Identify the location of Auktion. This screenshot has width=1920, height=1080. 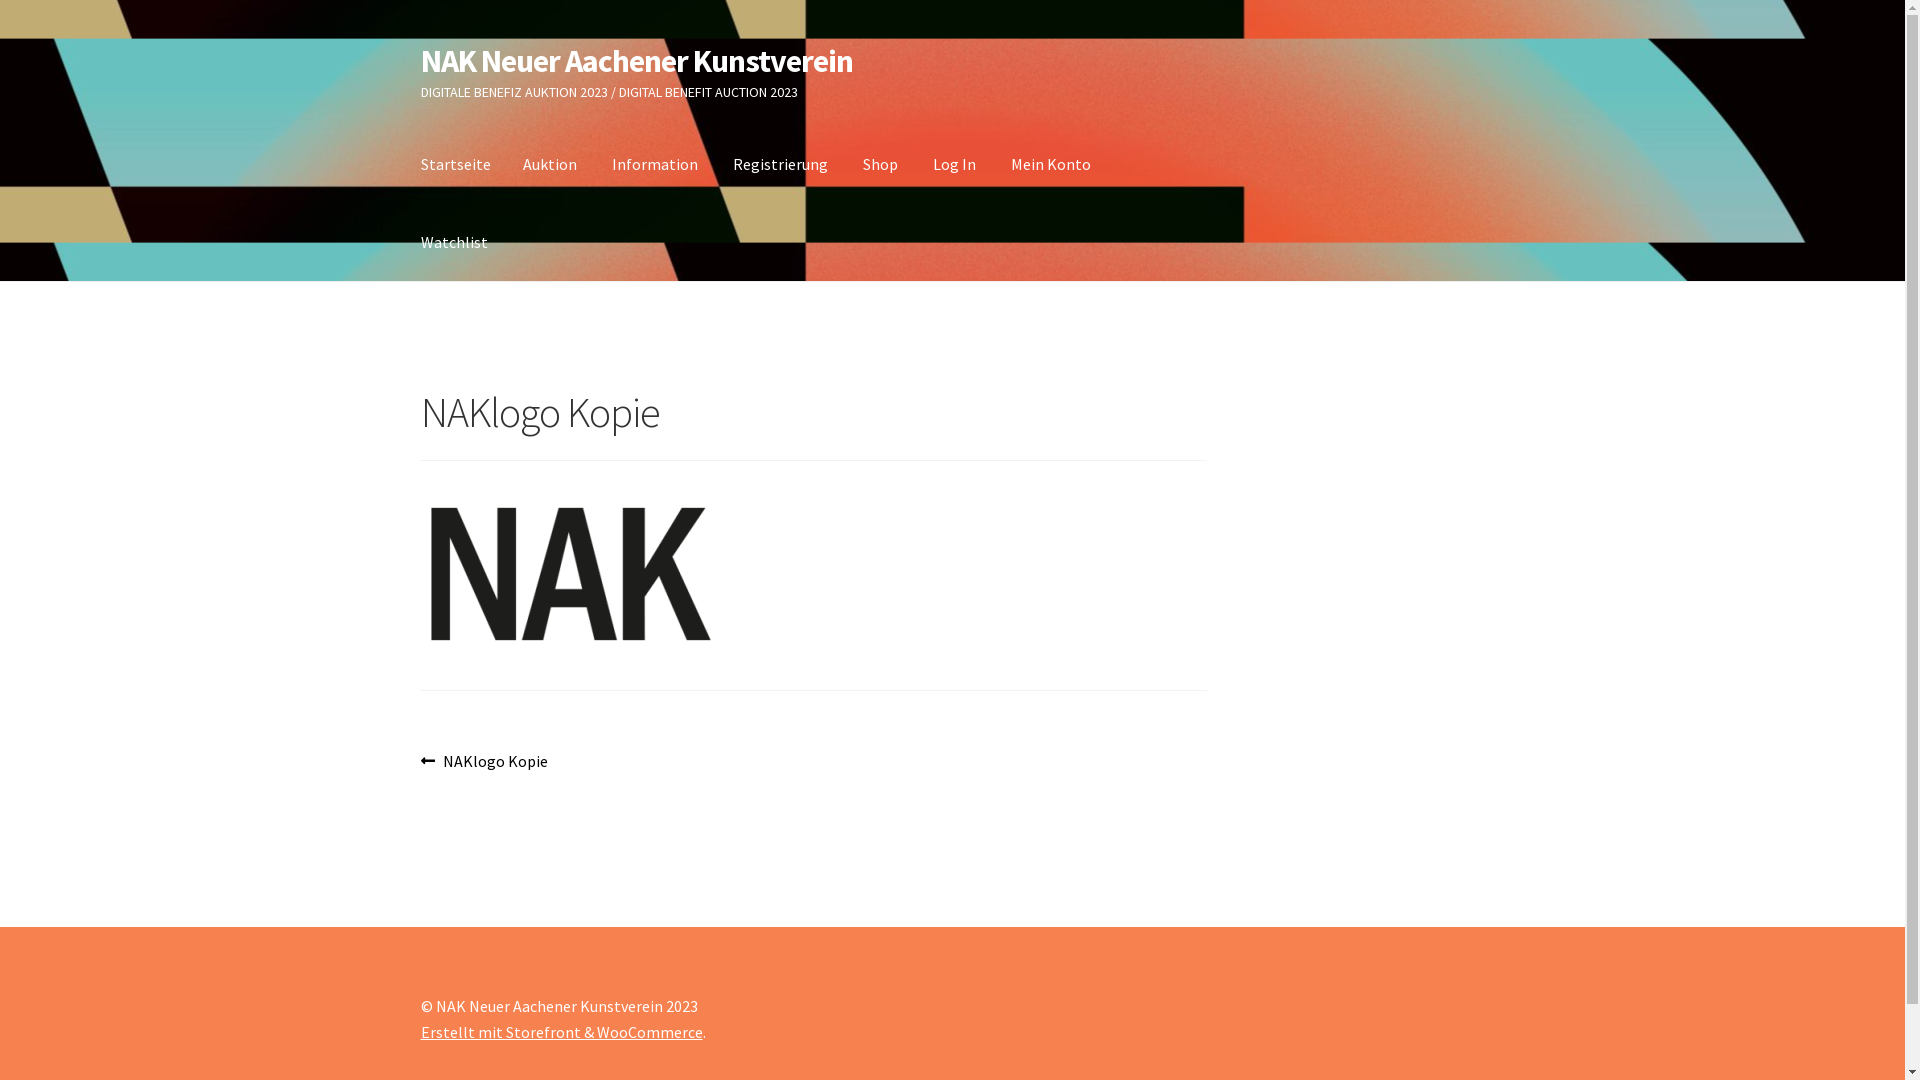
(550, 165).